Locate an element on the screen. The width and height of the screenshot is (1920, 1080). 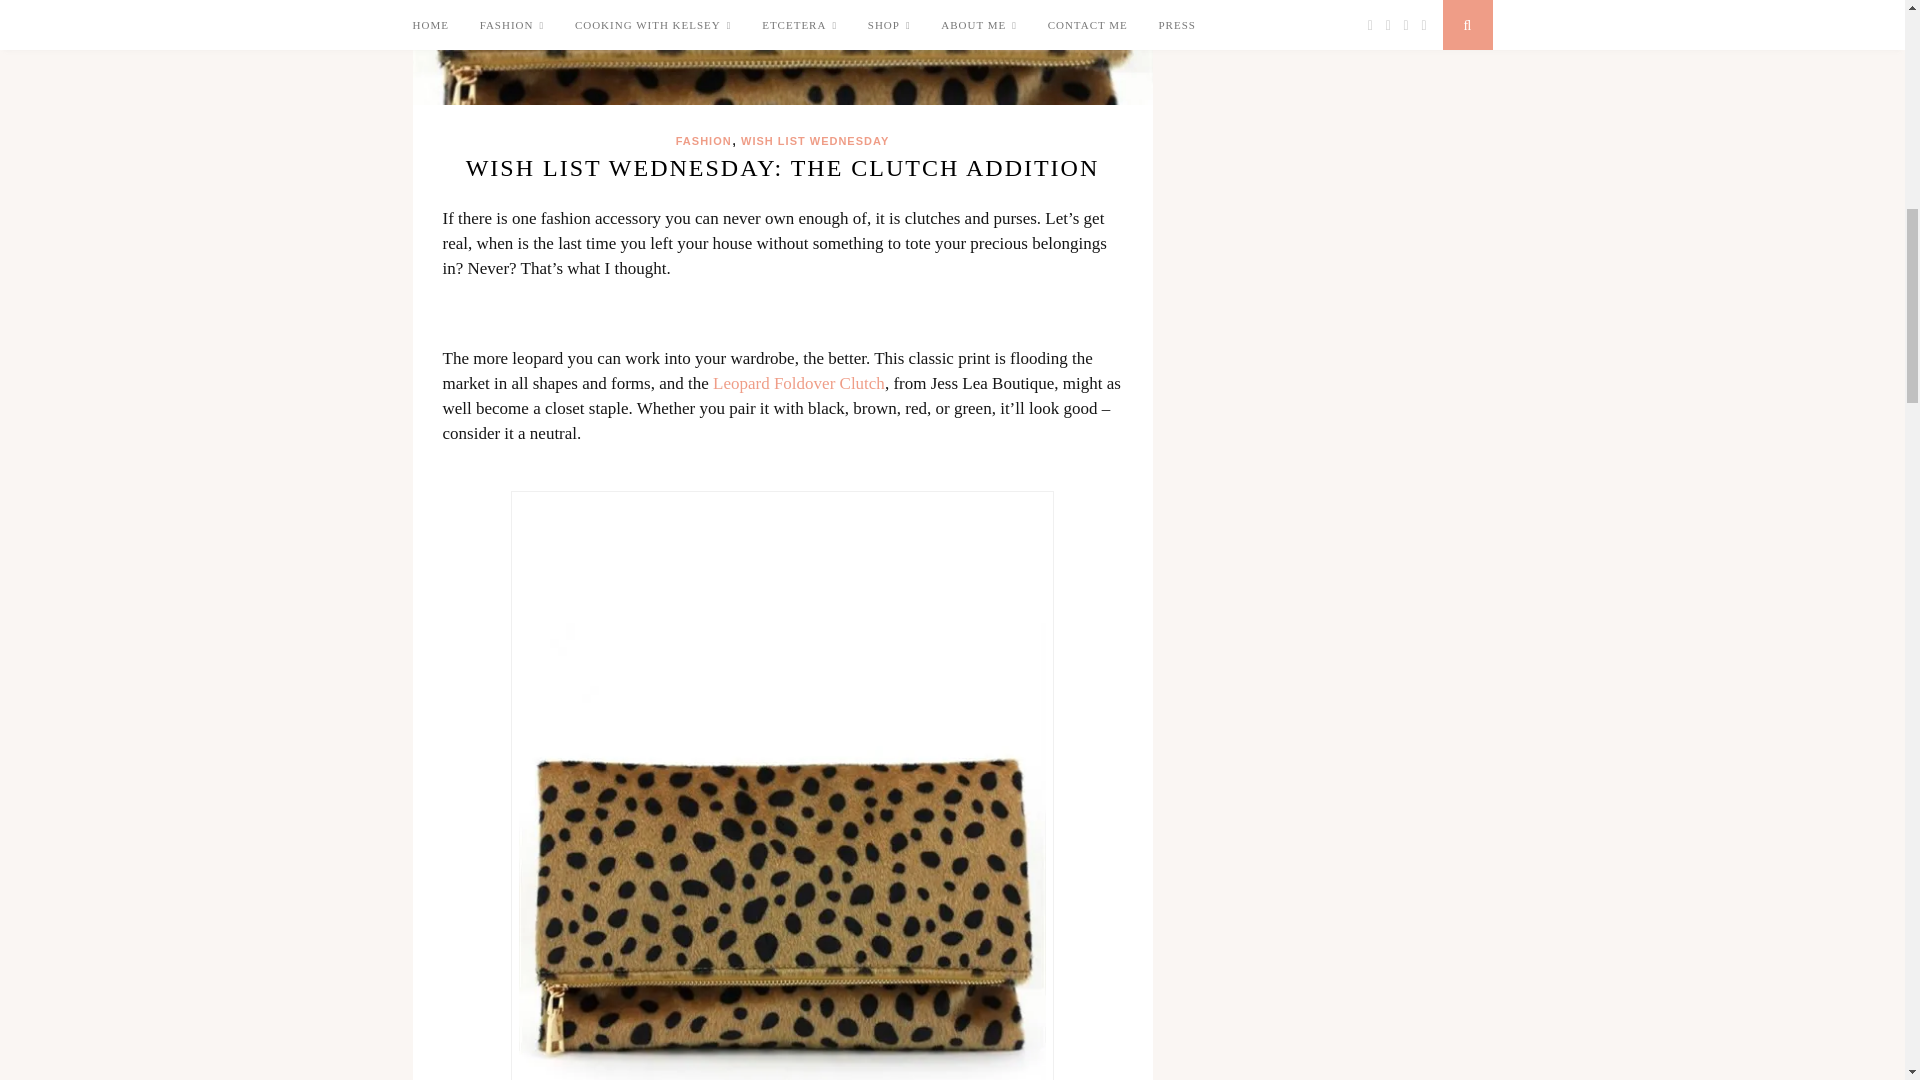
FASHION is located at coordinates (703, 140).